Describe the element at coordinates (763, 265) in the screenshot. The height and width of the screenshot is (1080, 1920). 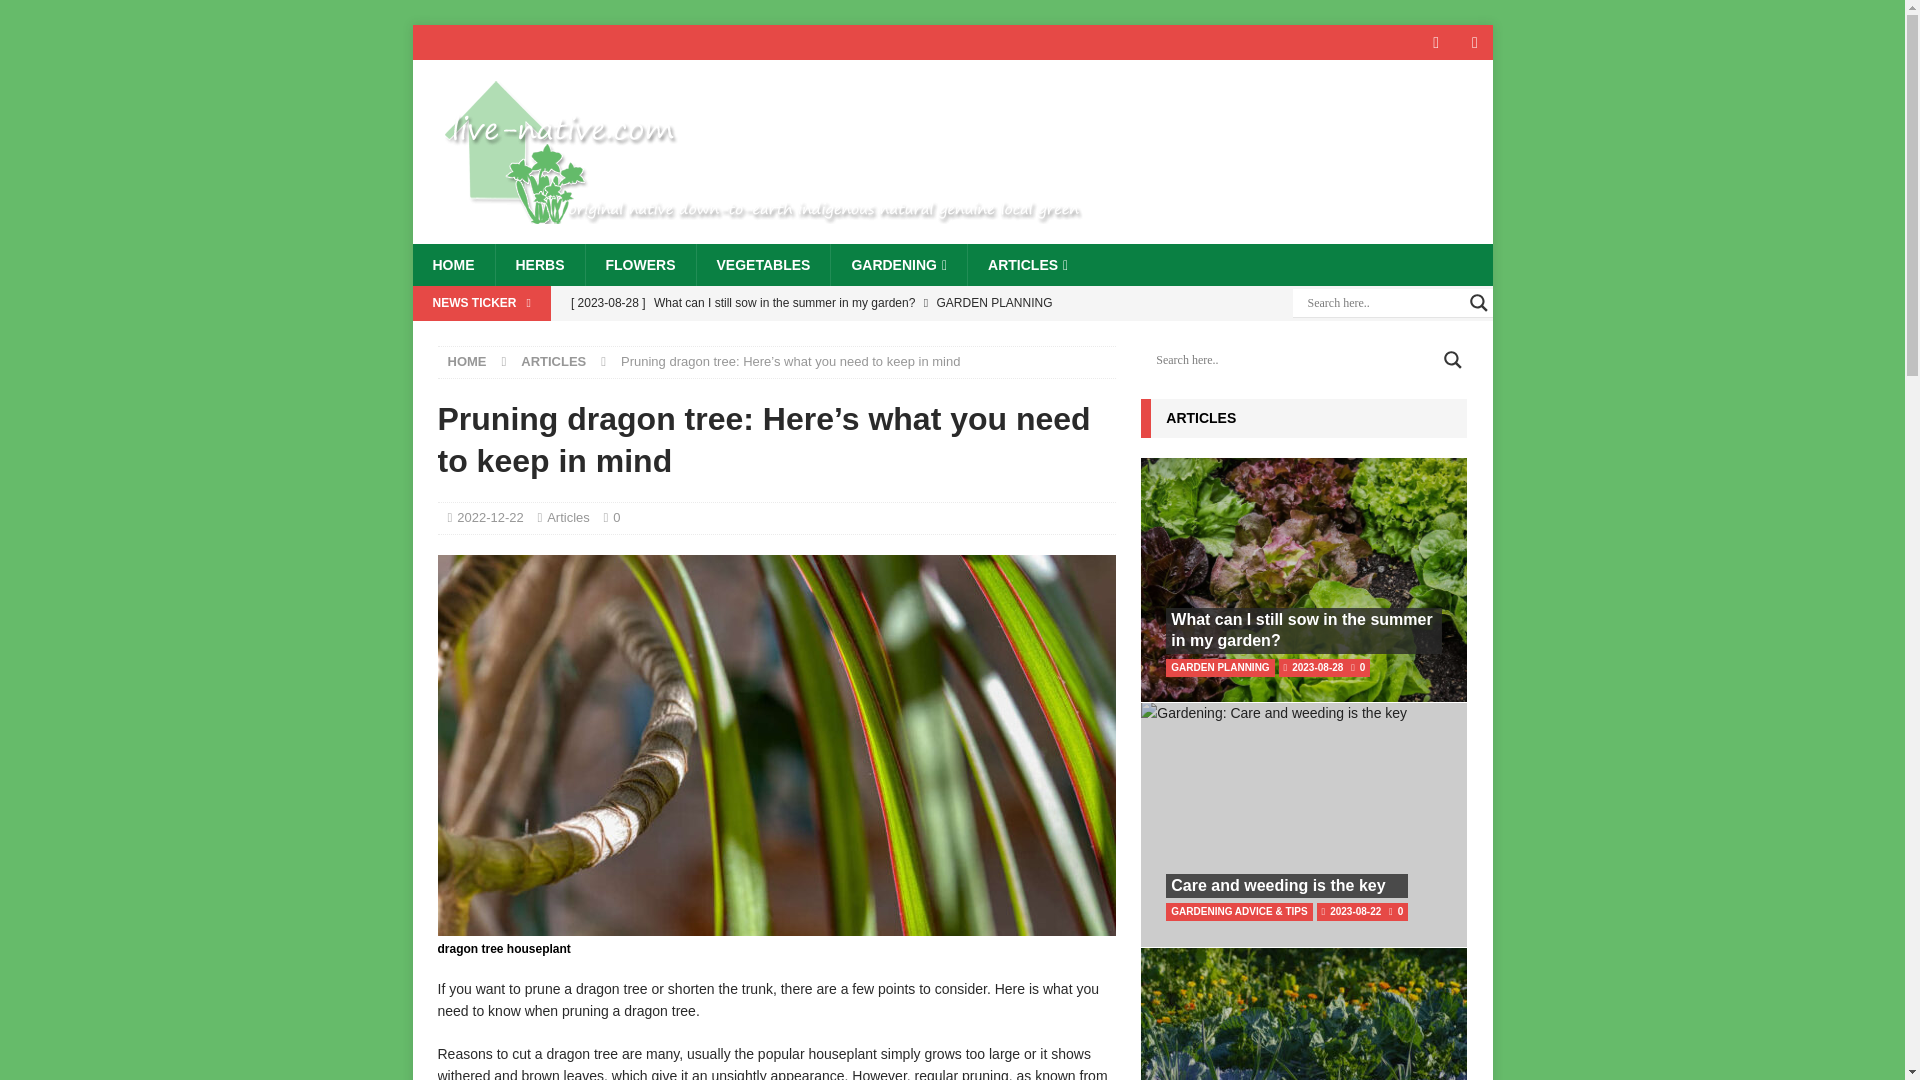
I see `VEGETABLES` at that location.